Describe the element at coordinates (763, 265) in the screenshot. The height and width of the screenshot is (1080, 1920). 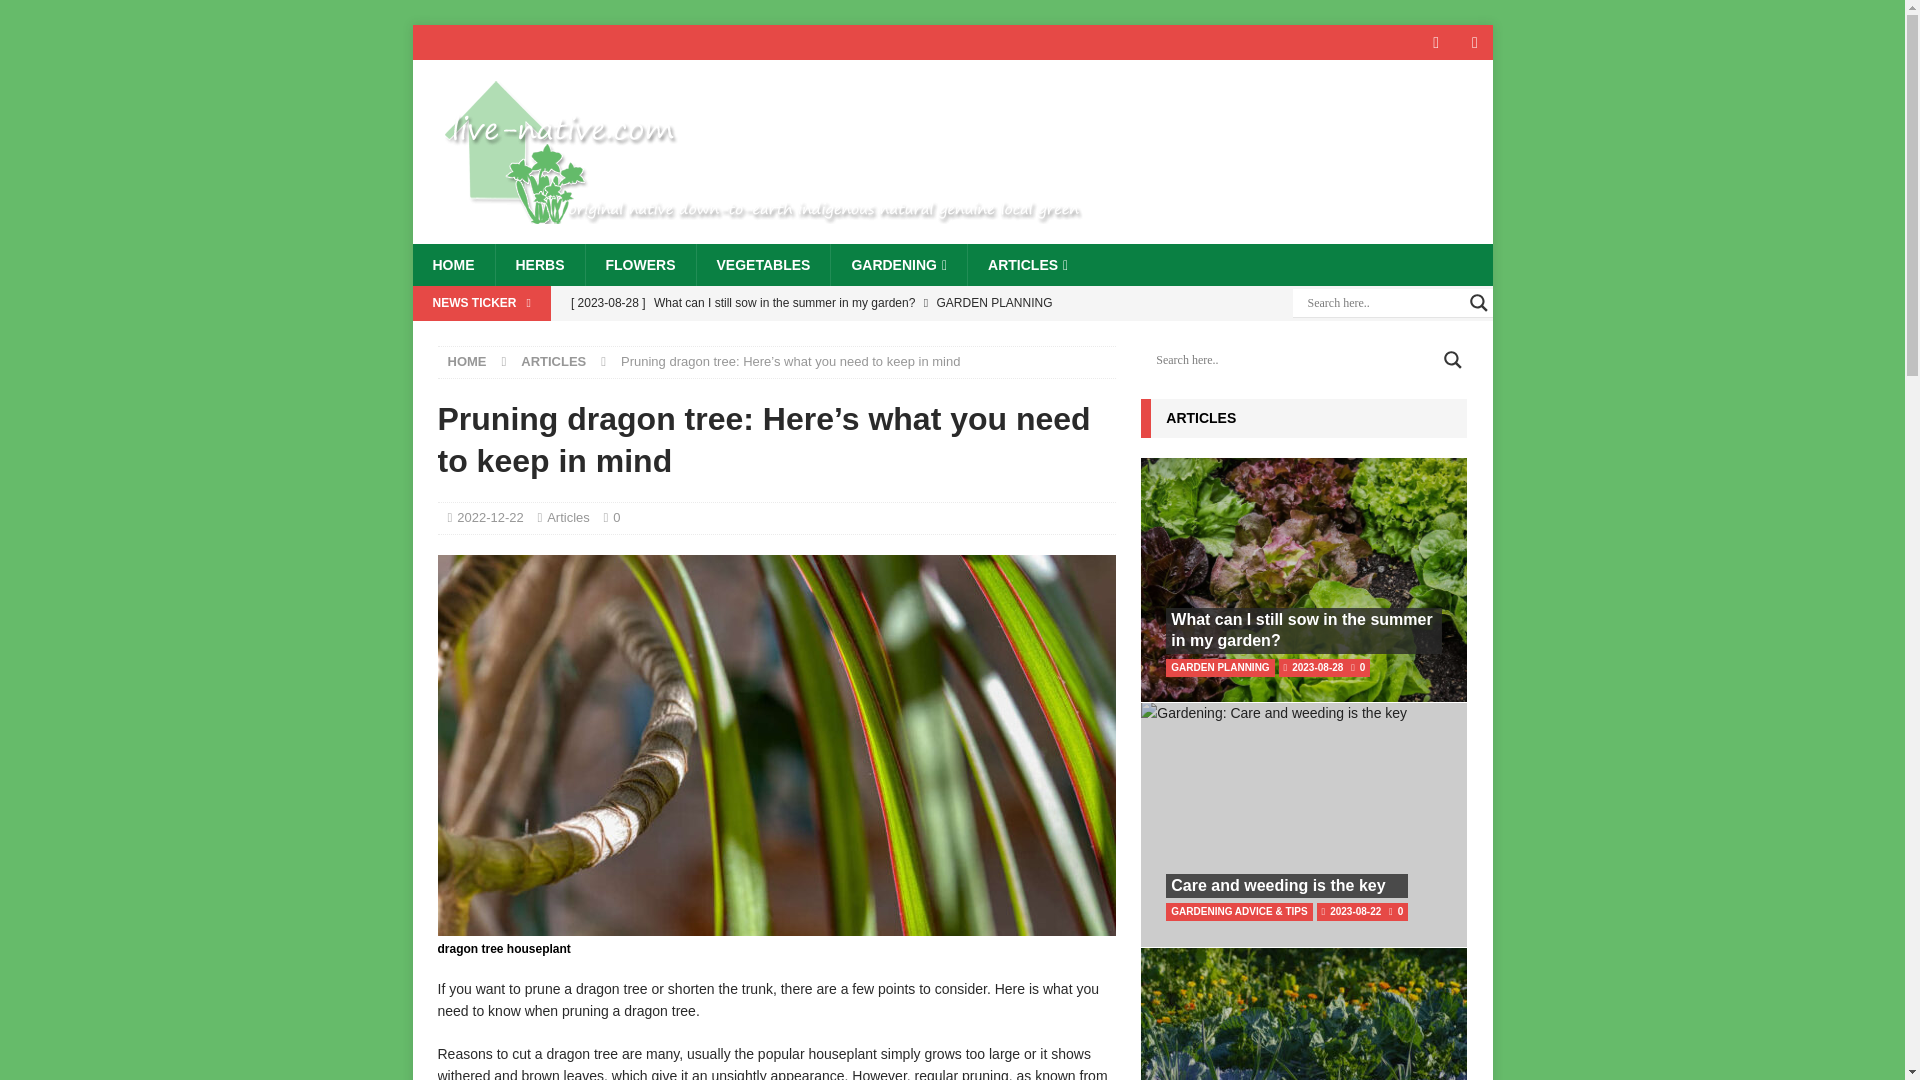
I see `VEGETABLES` at that location.